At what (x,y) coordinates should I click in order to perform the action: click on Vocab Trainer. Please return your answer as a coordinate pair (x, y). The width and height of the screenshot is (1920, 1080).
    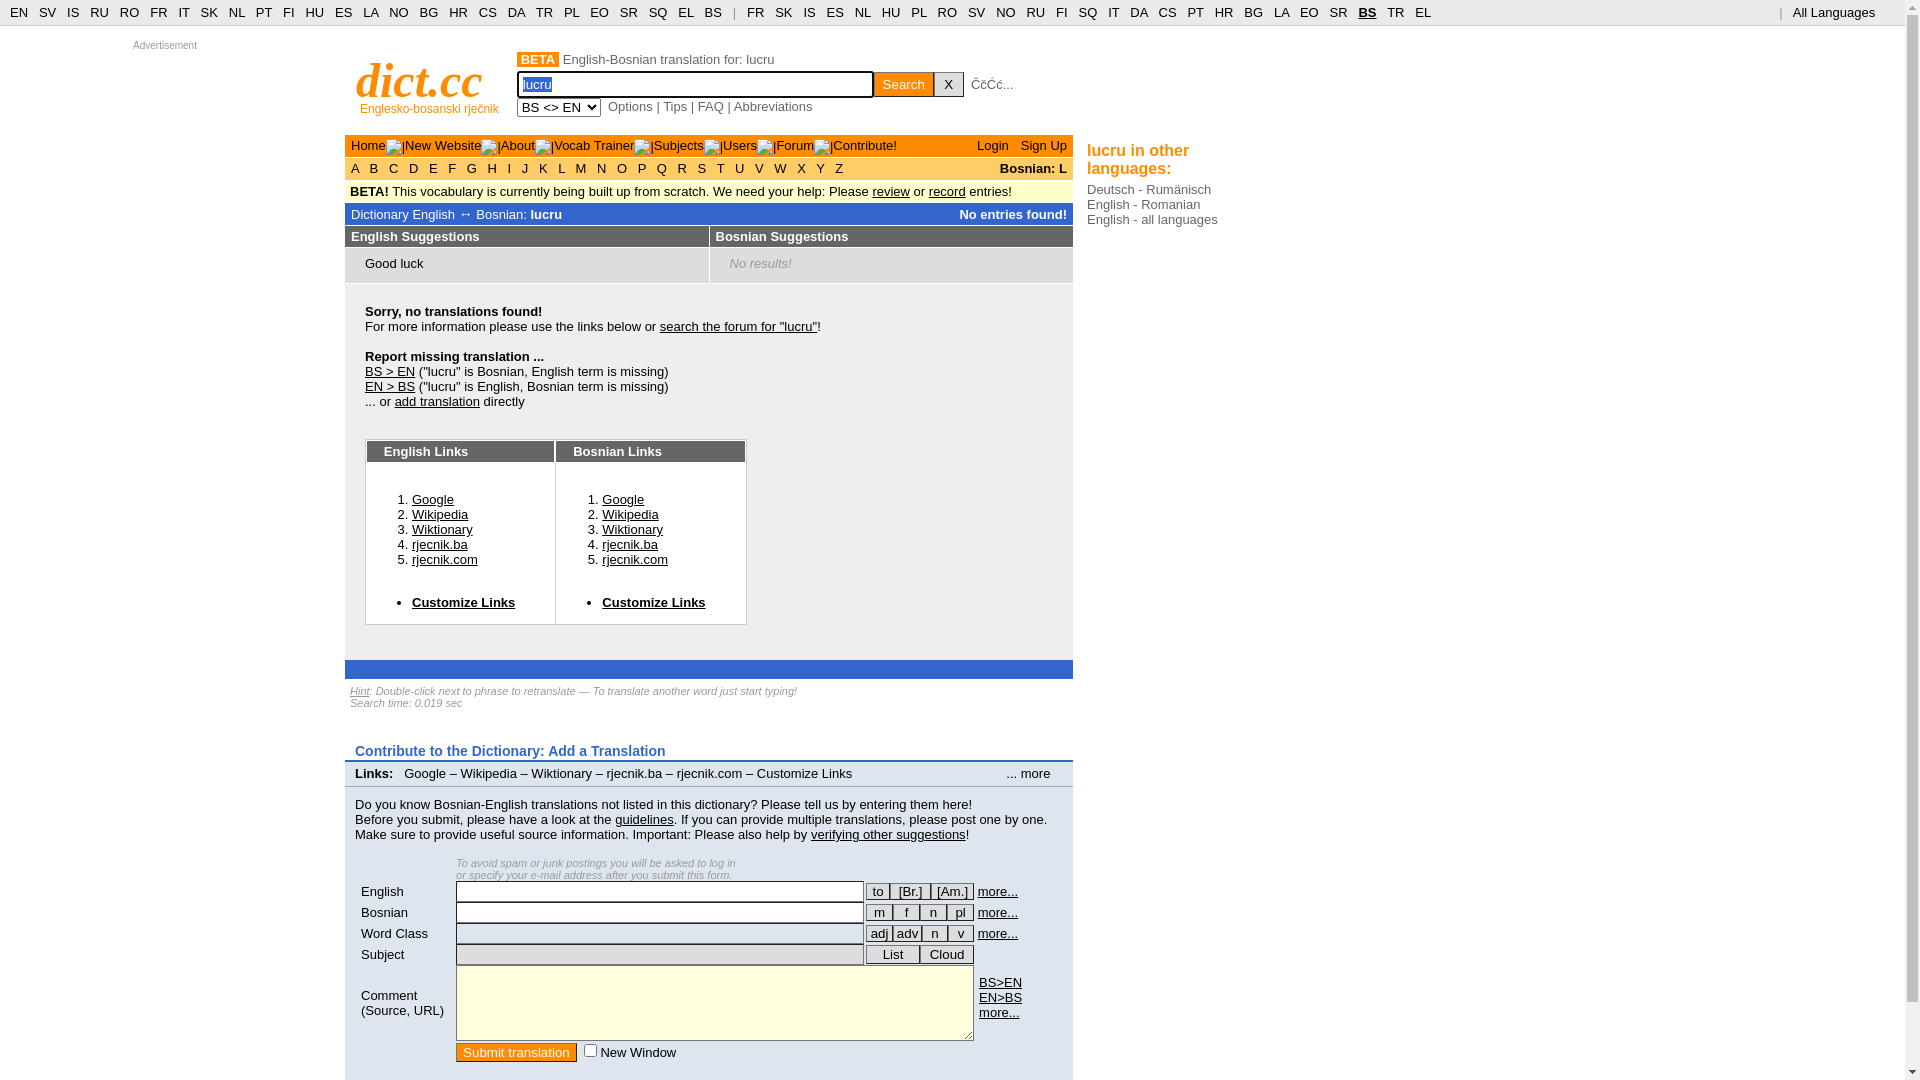
    Looking at the image, I should click on (594, 146).